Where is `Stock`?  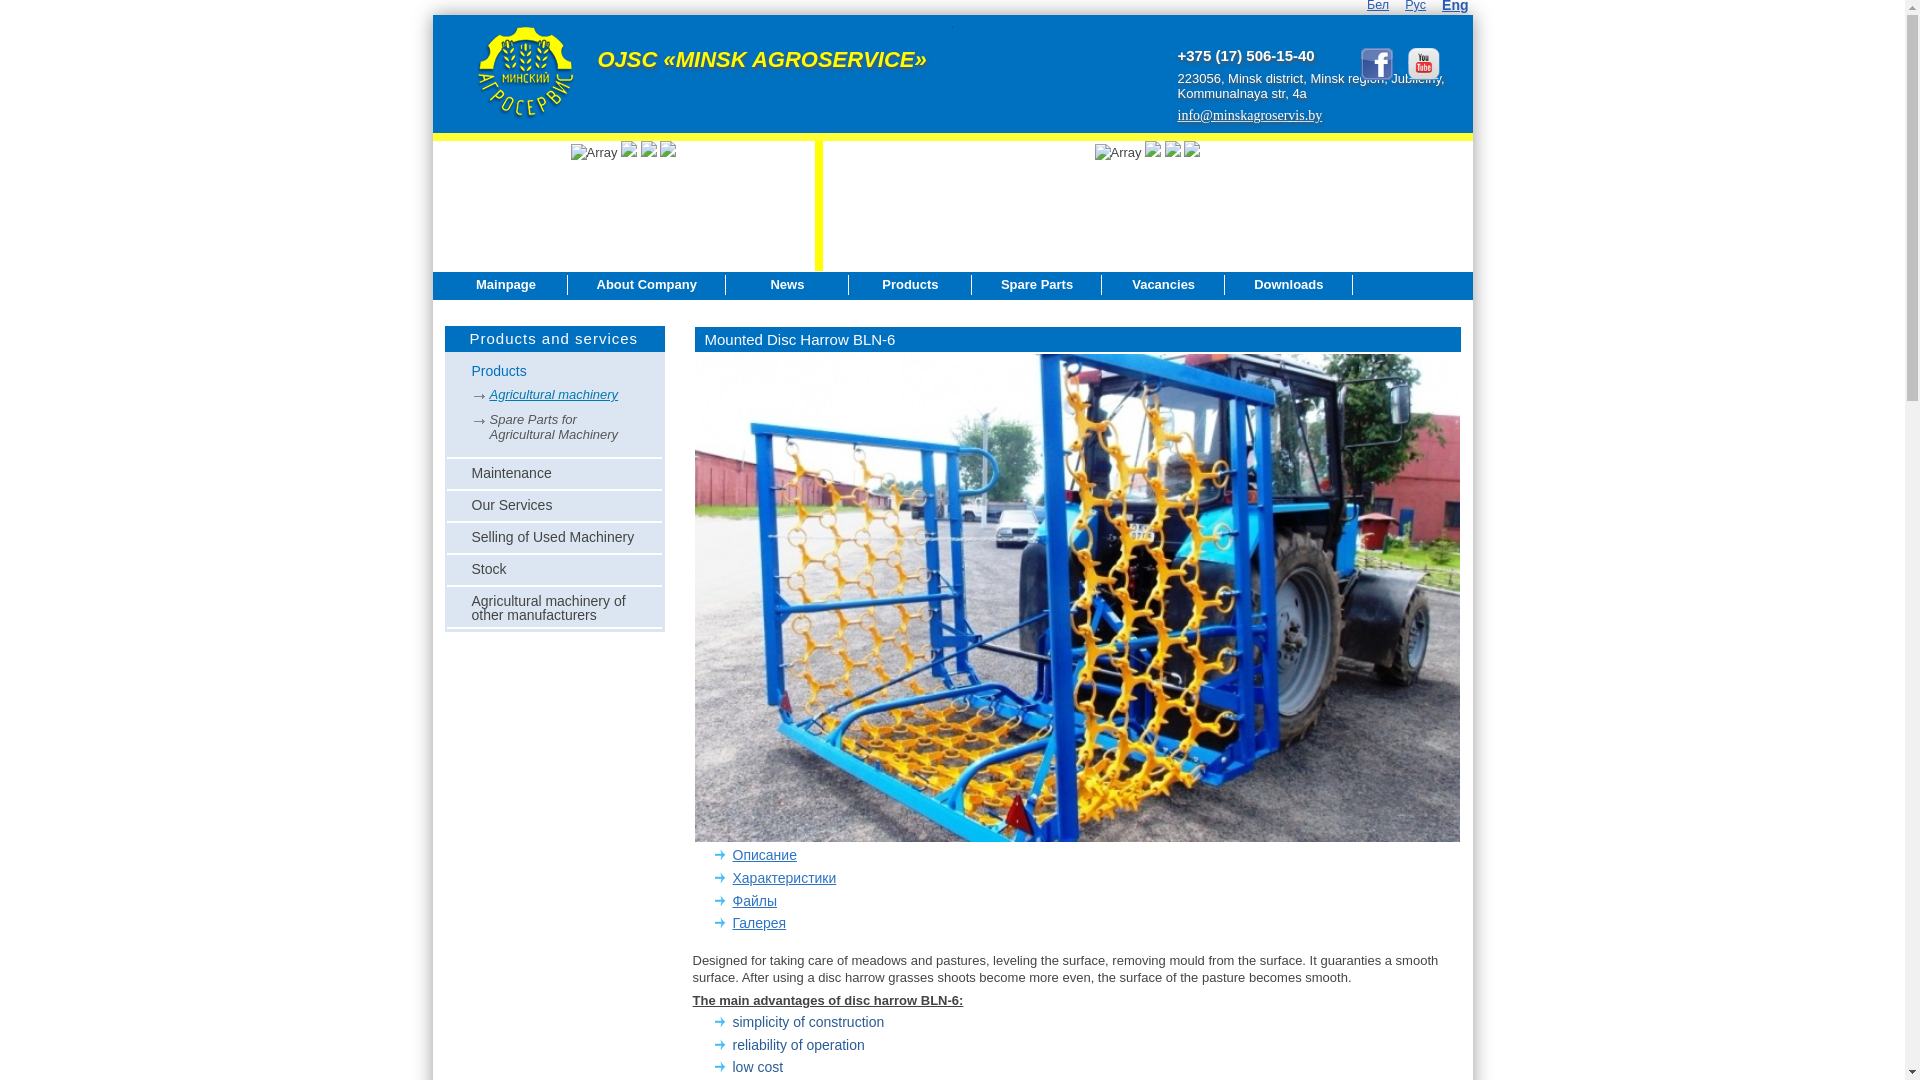 Stock is located at coordinates (554, 570).